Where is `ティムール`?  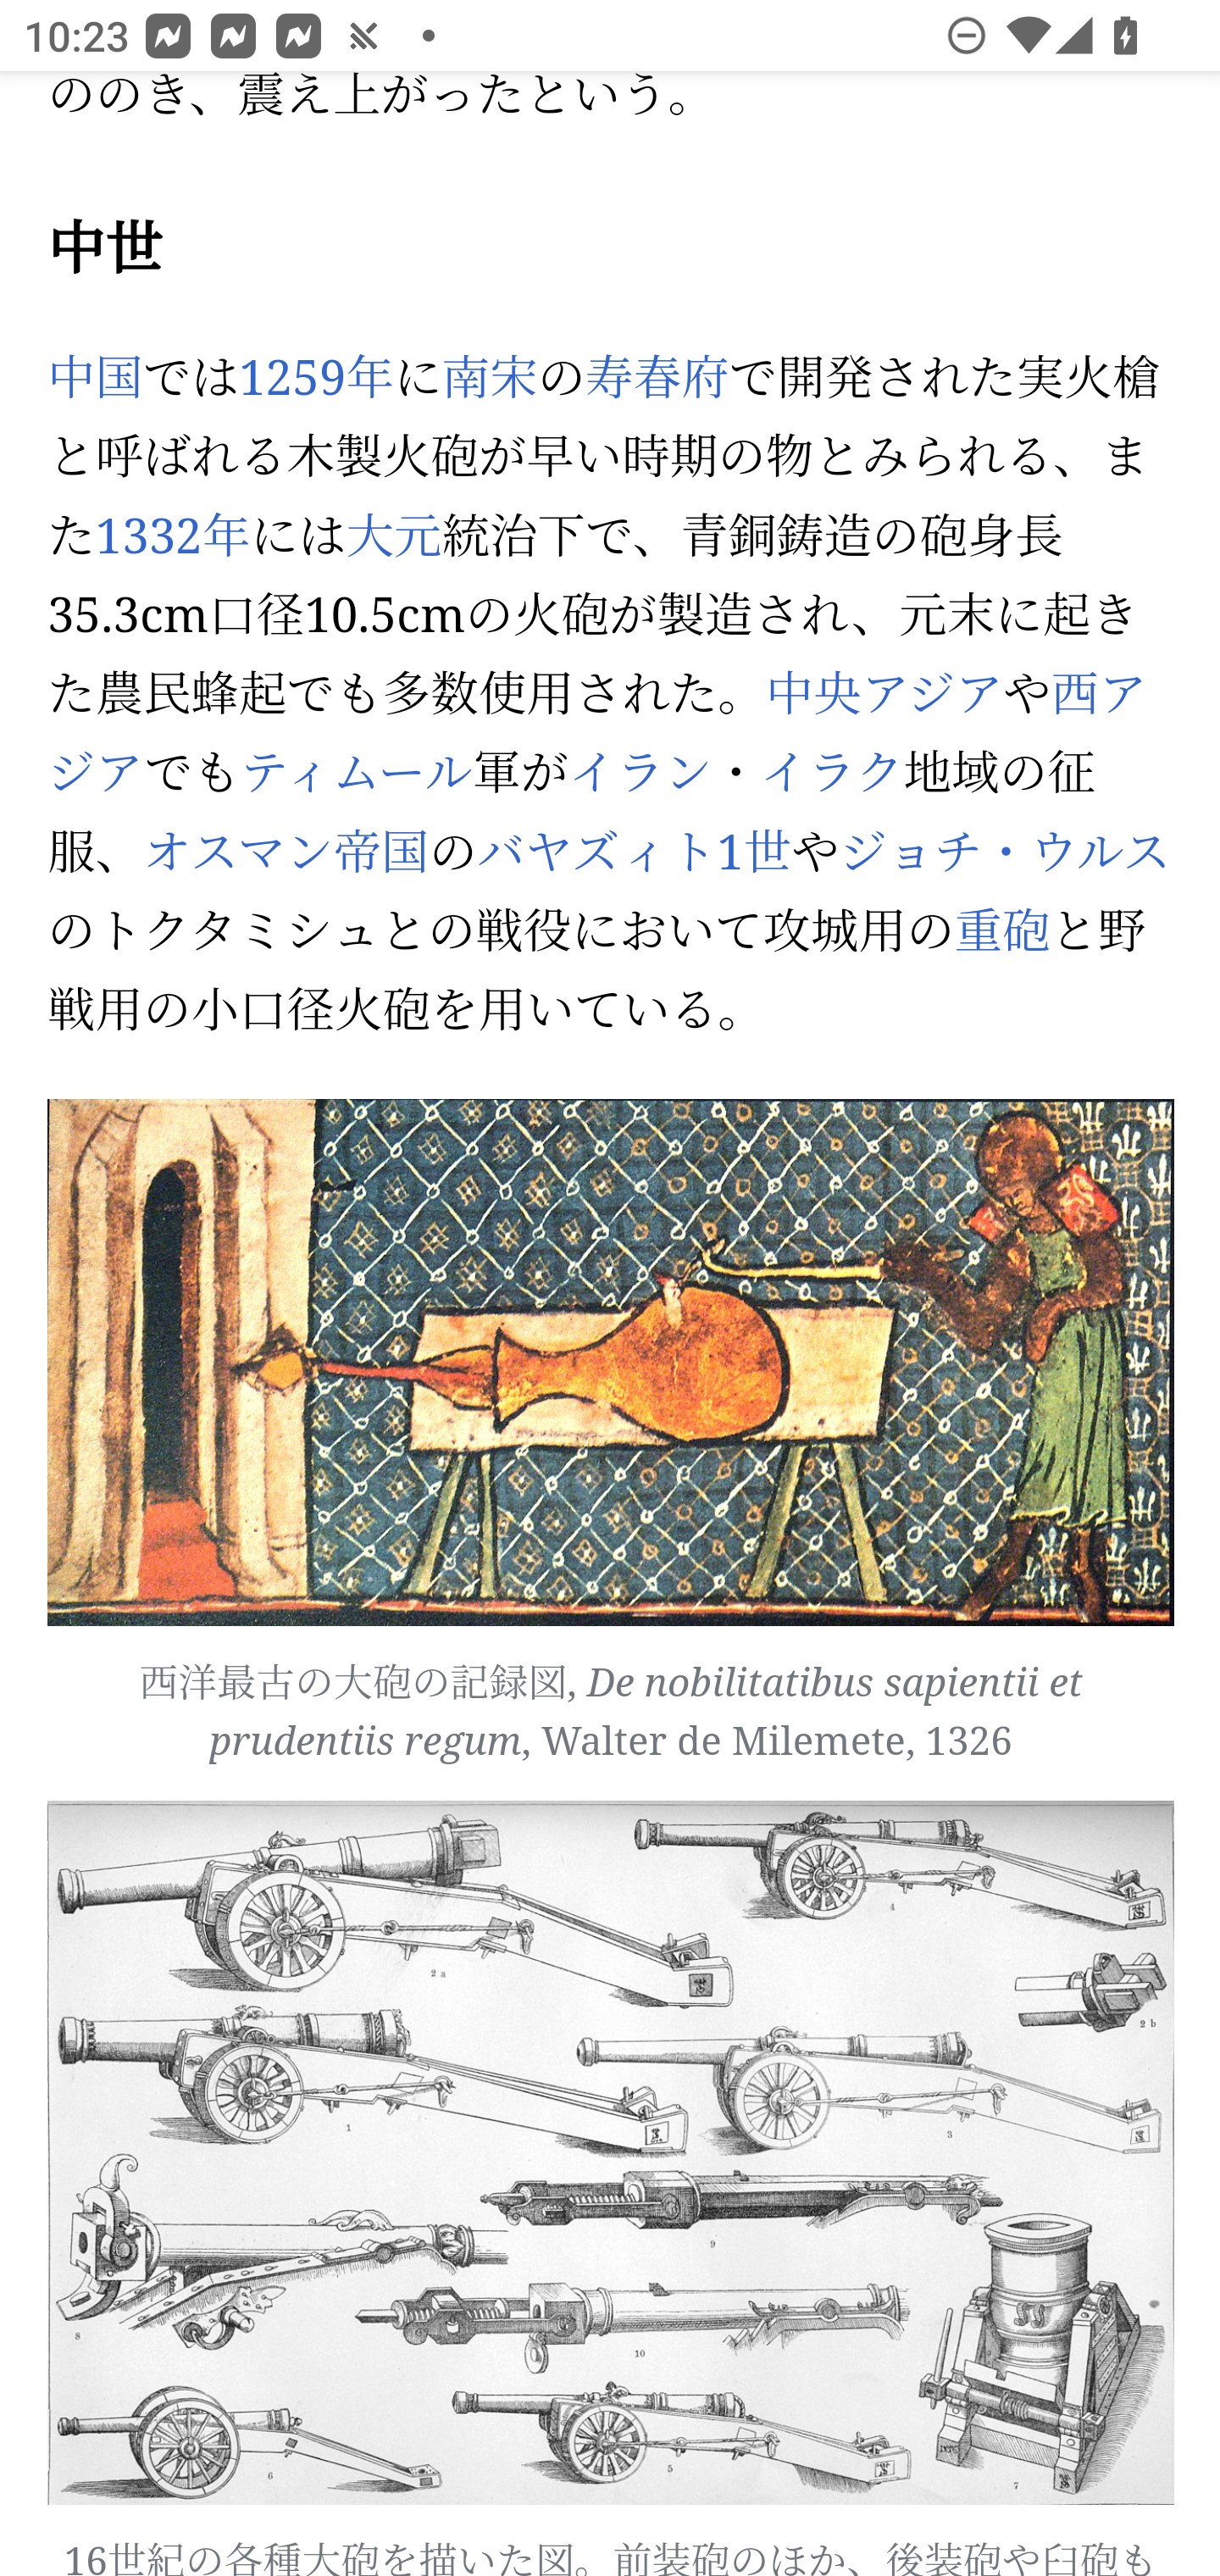
ティムール is located at coordinates (356, 774).